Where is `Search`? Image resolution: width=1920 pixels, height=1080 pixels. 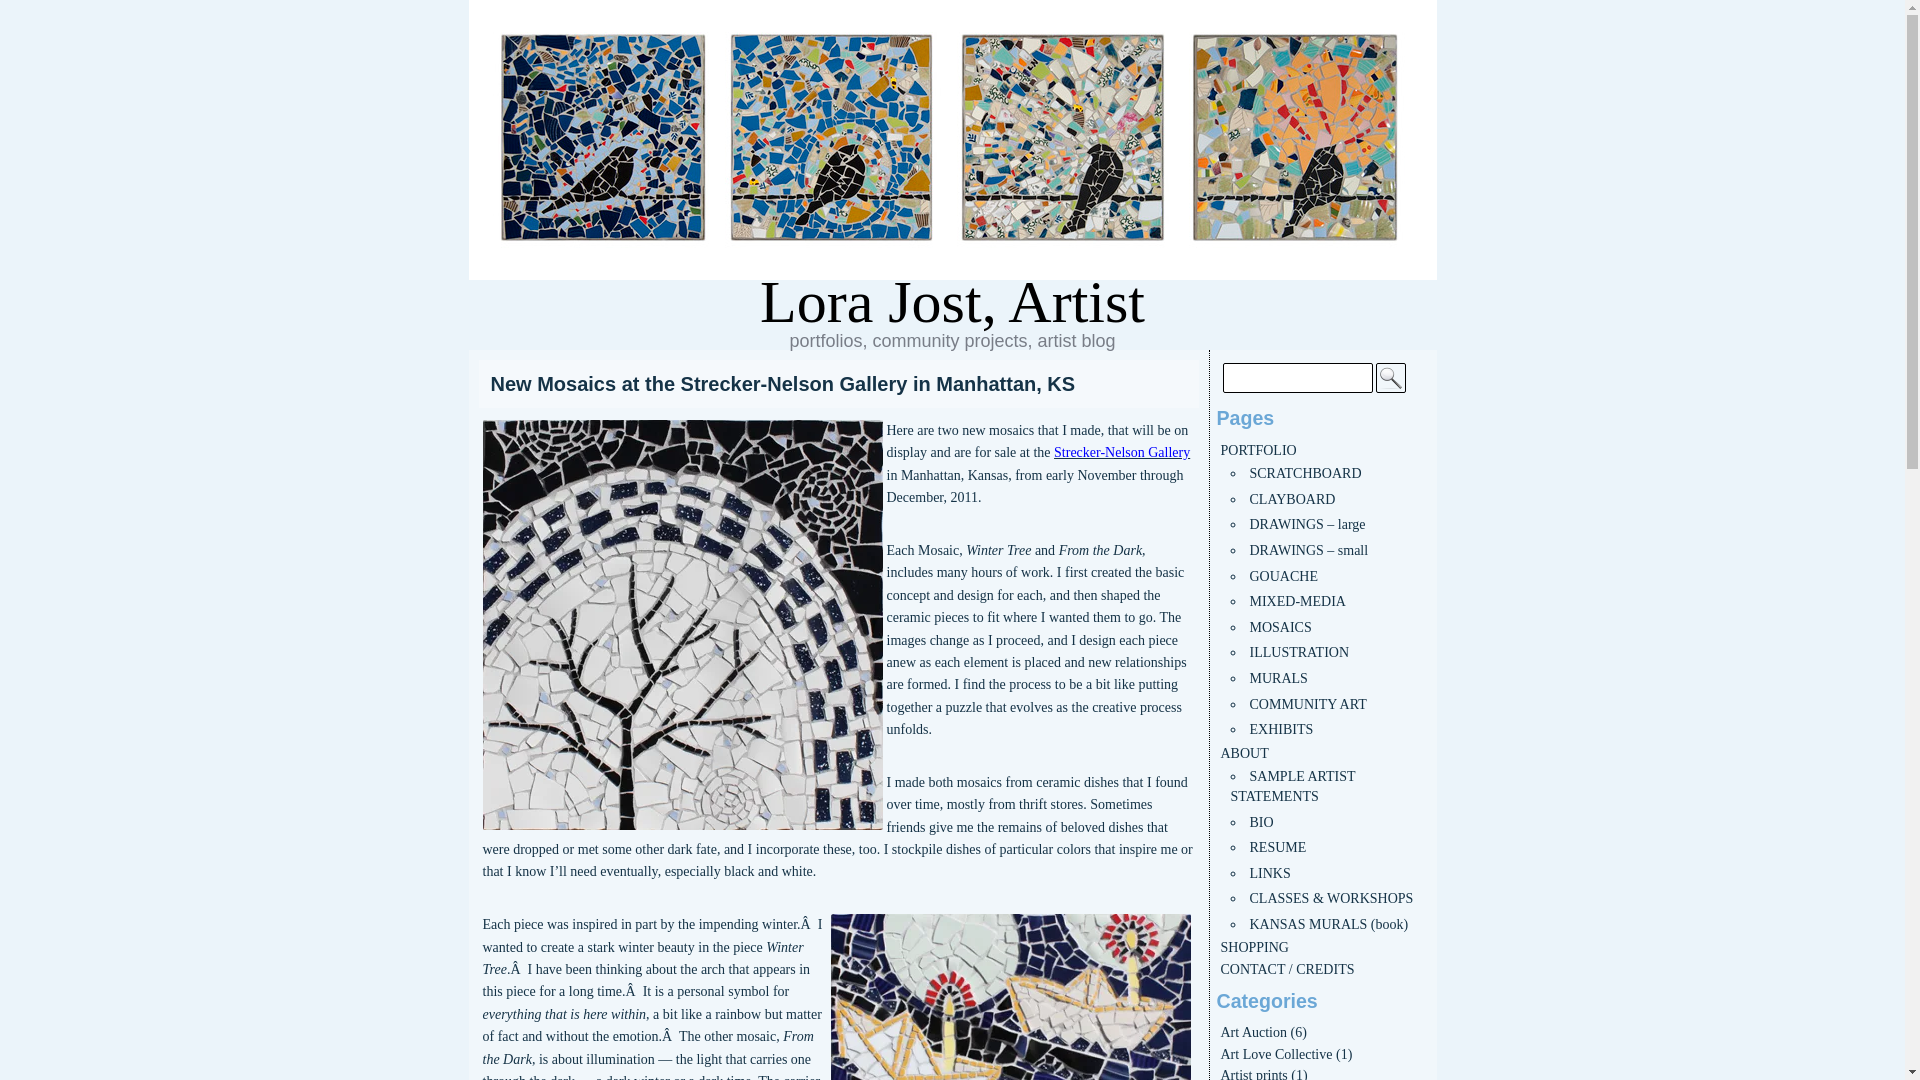 Search is located at coordinates (1390, 378).